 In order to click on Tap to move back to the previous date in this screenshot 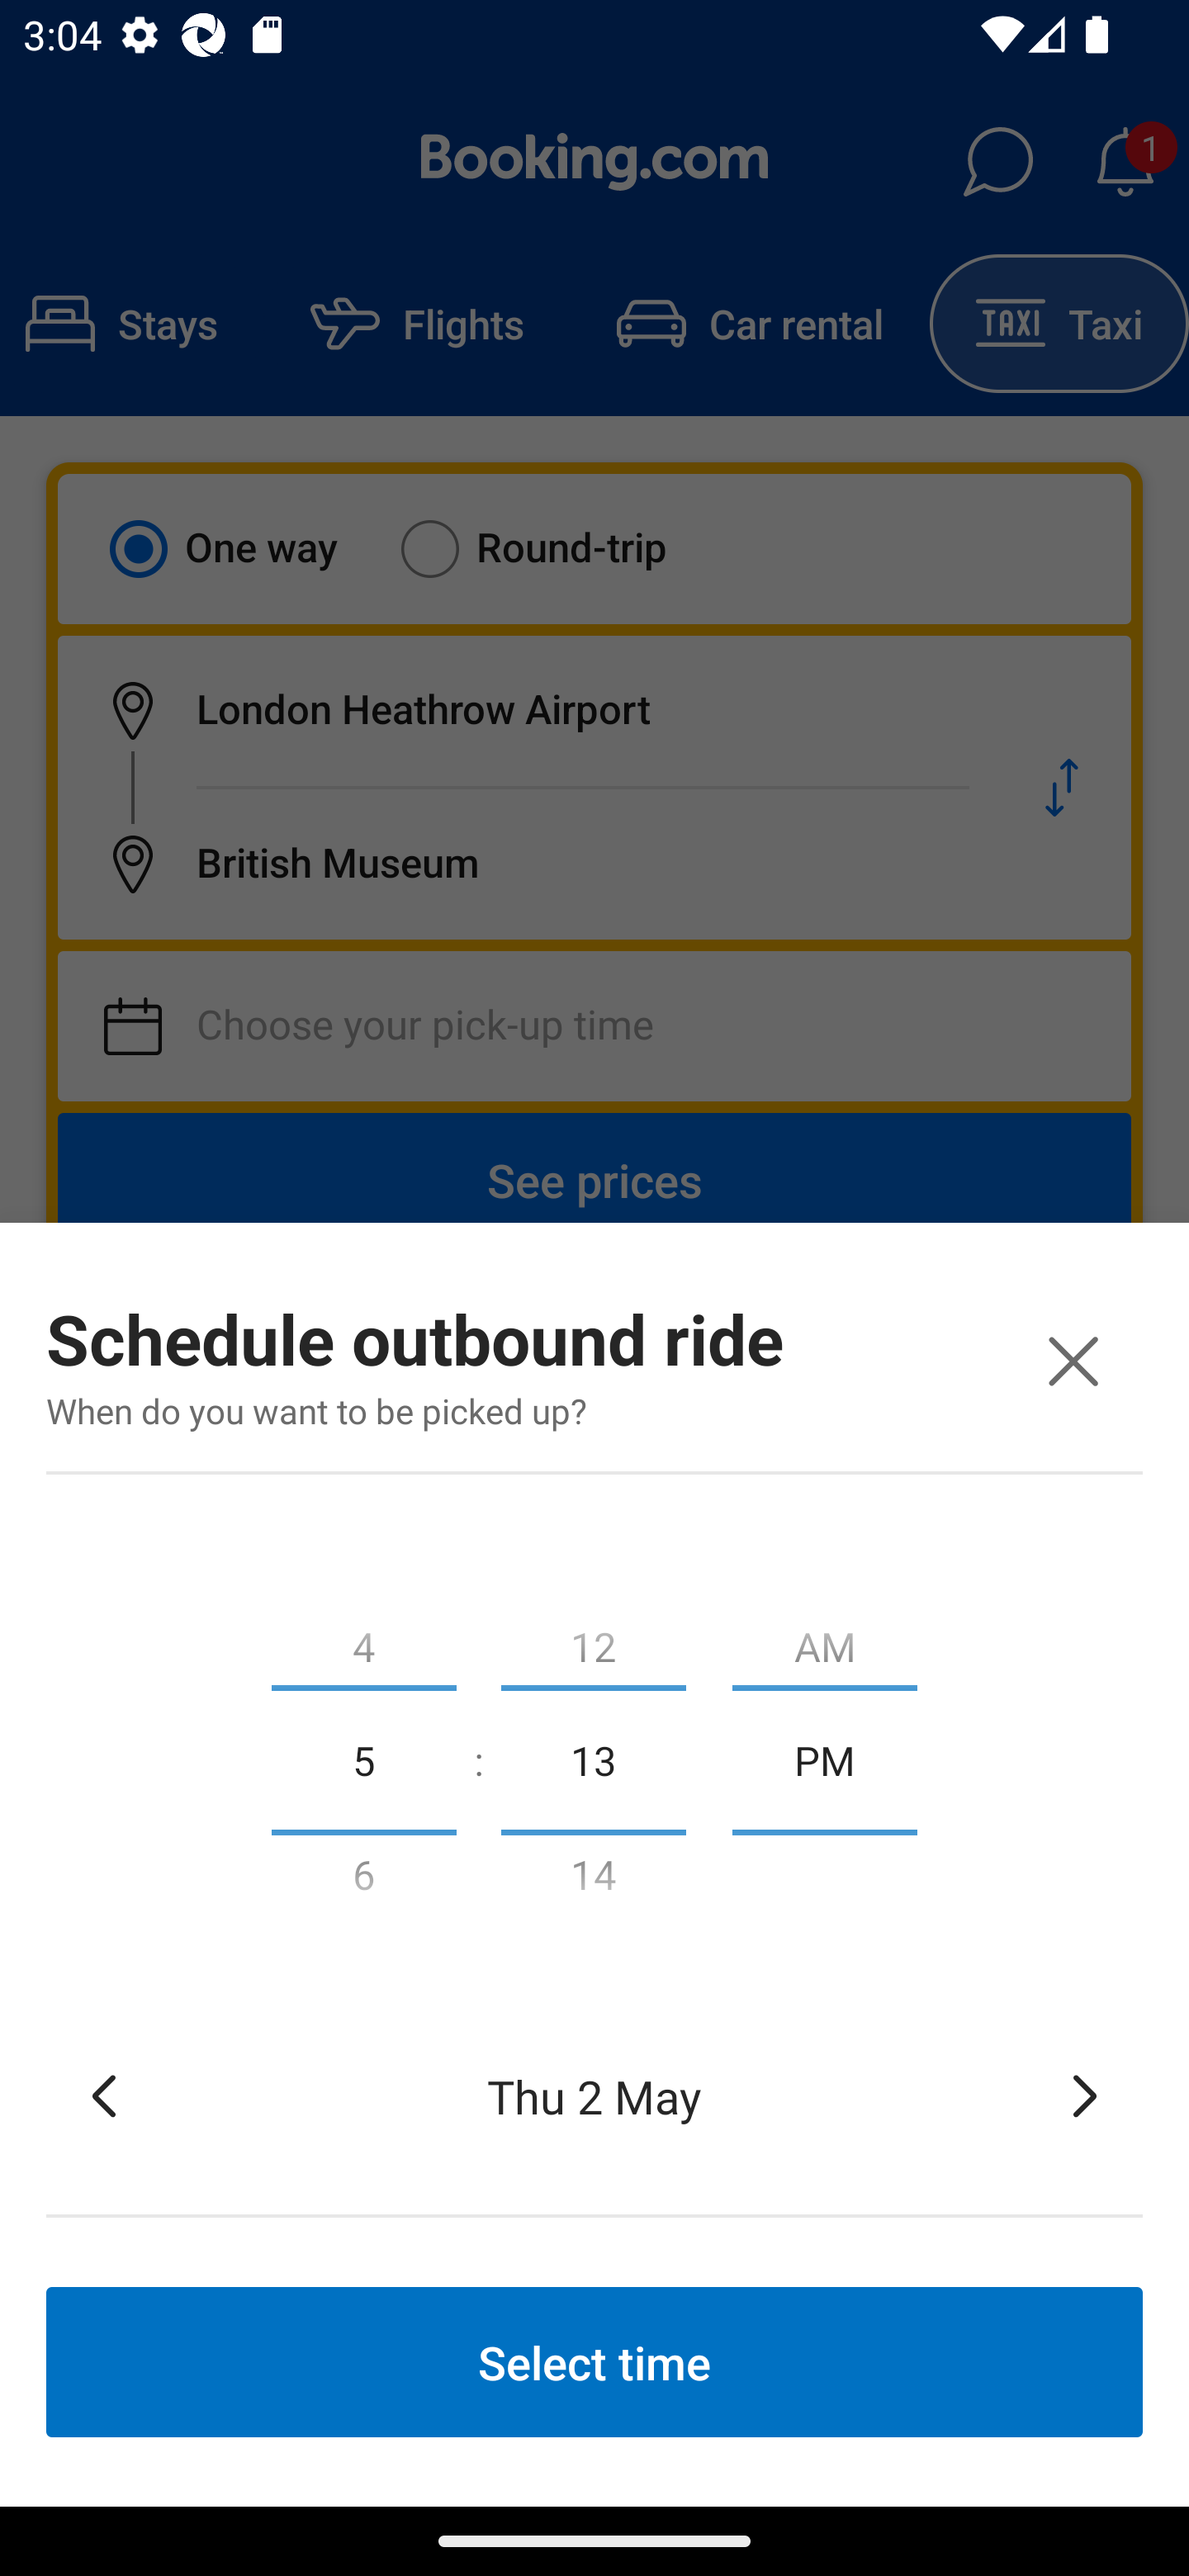, I will do `click(104, 2095)`.